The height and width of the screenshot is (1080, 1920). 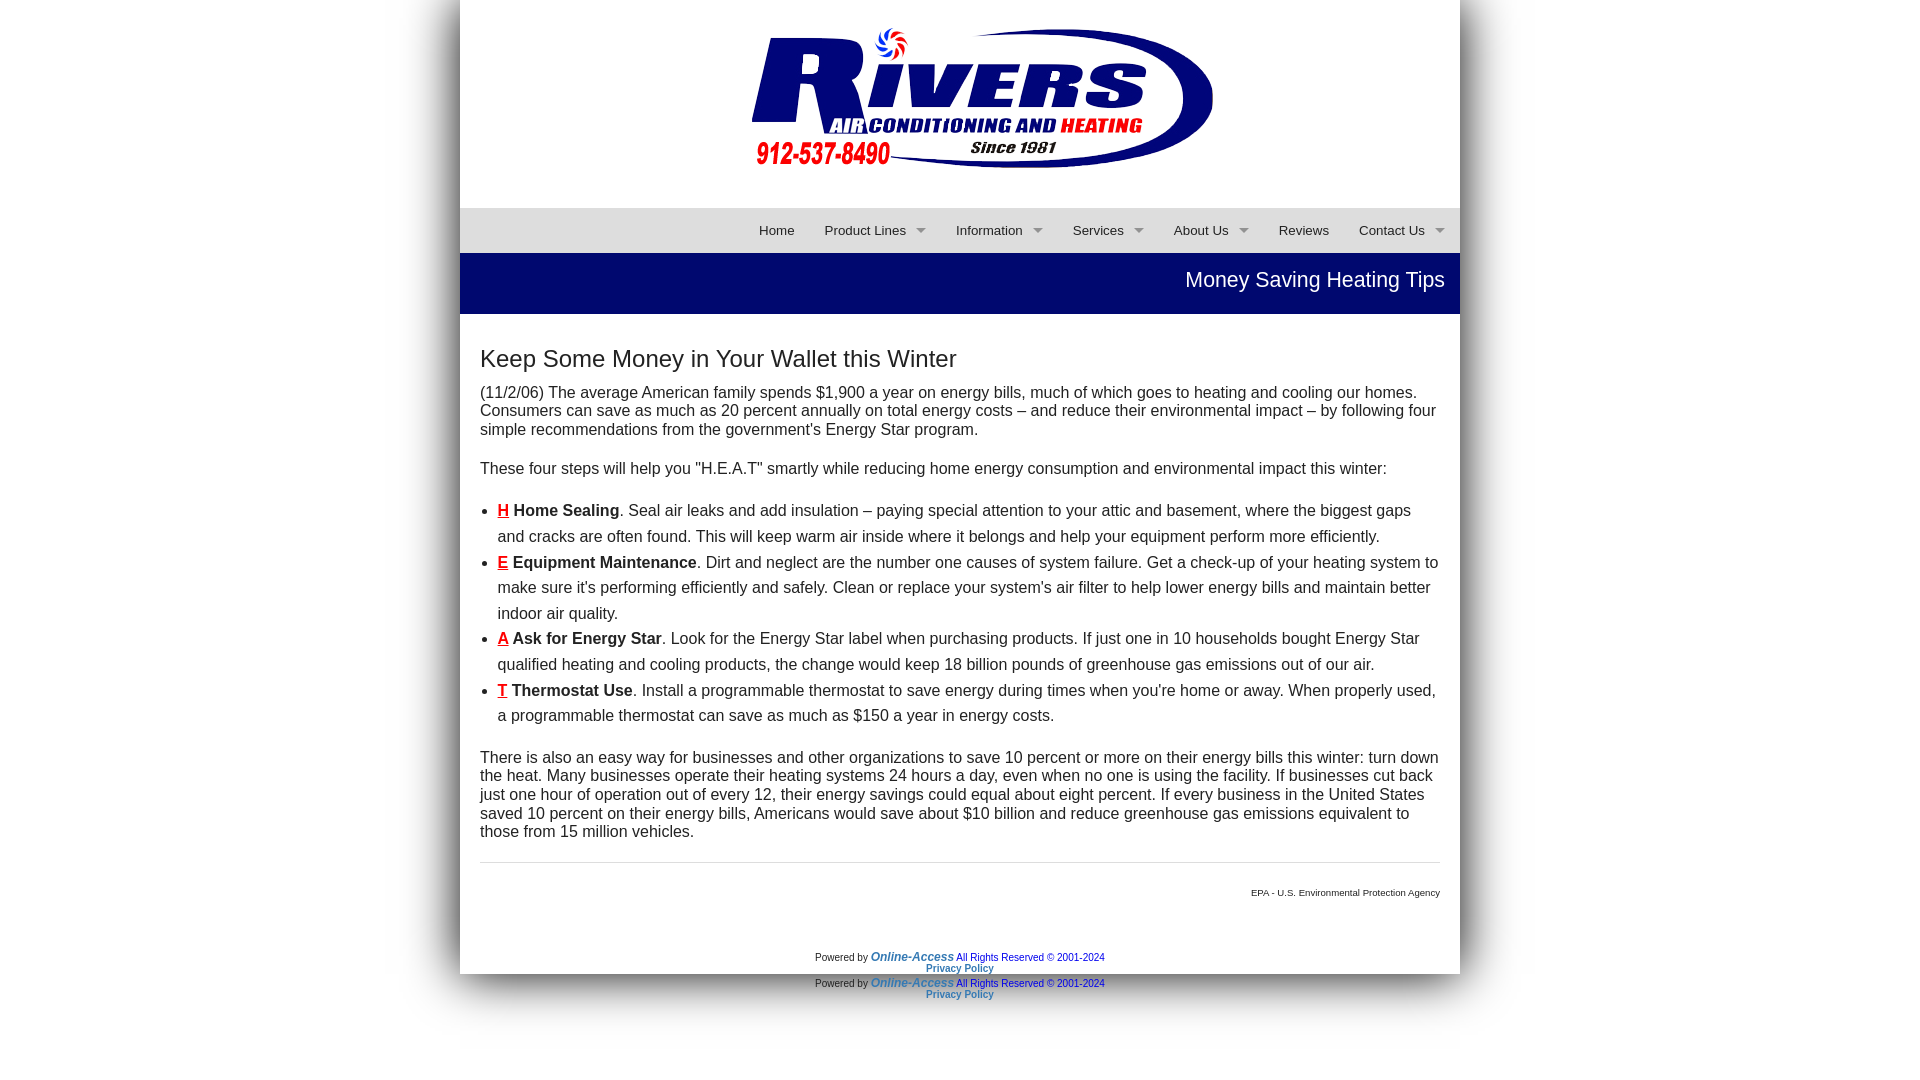 I want to click on General Information, so click(x=1000, y=276).